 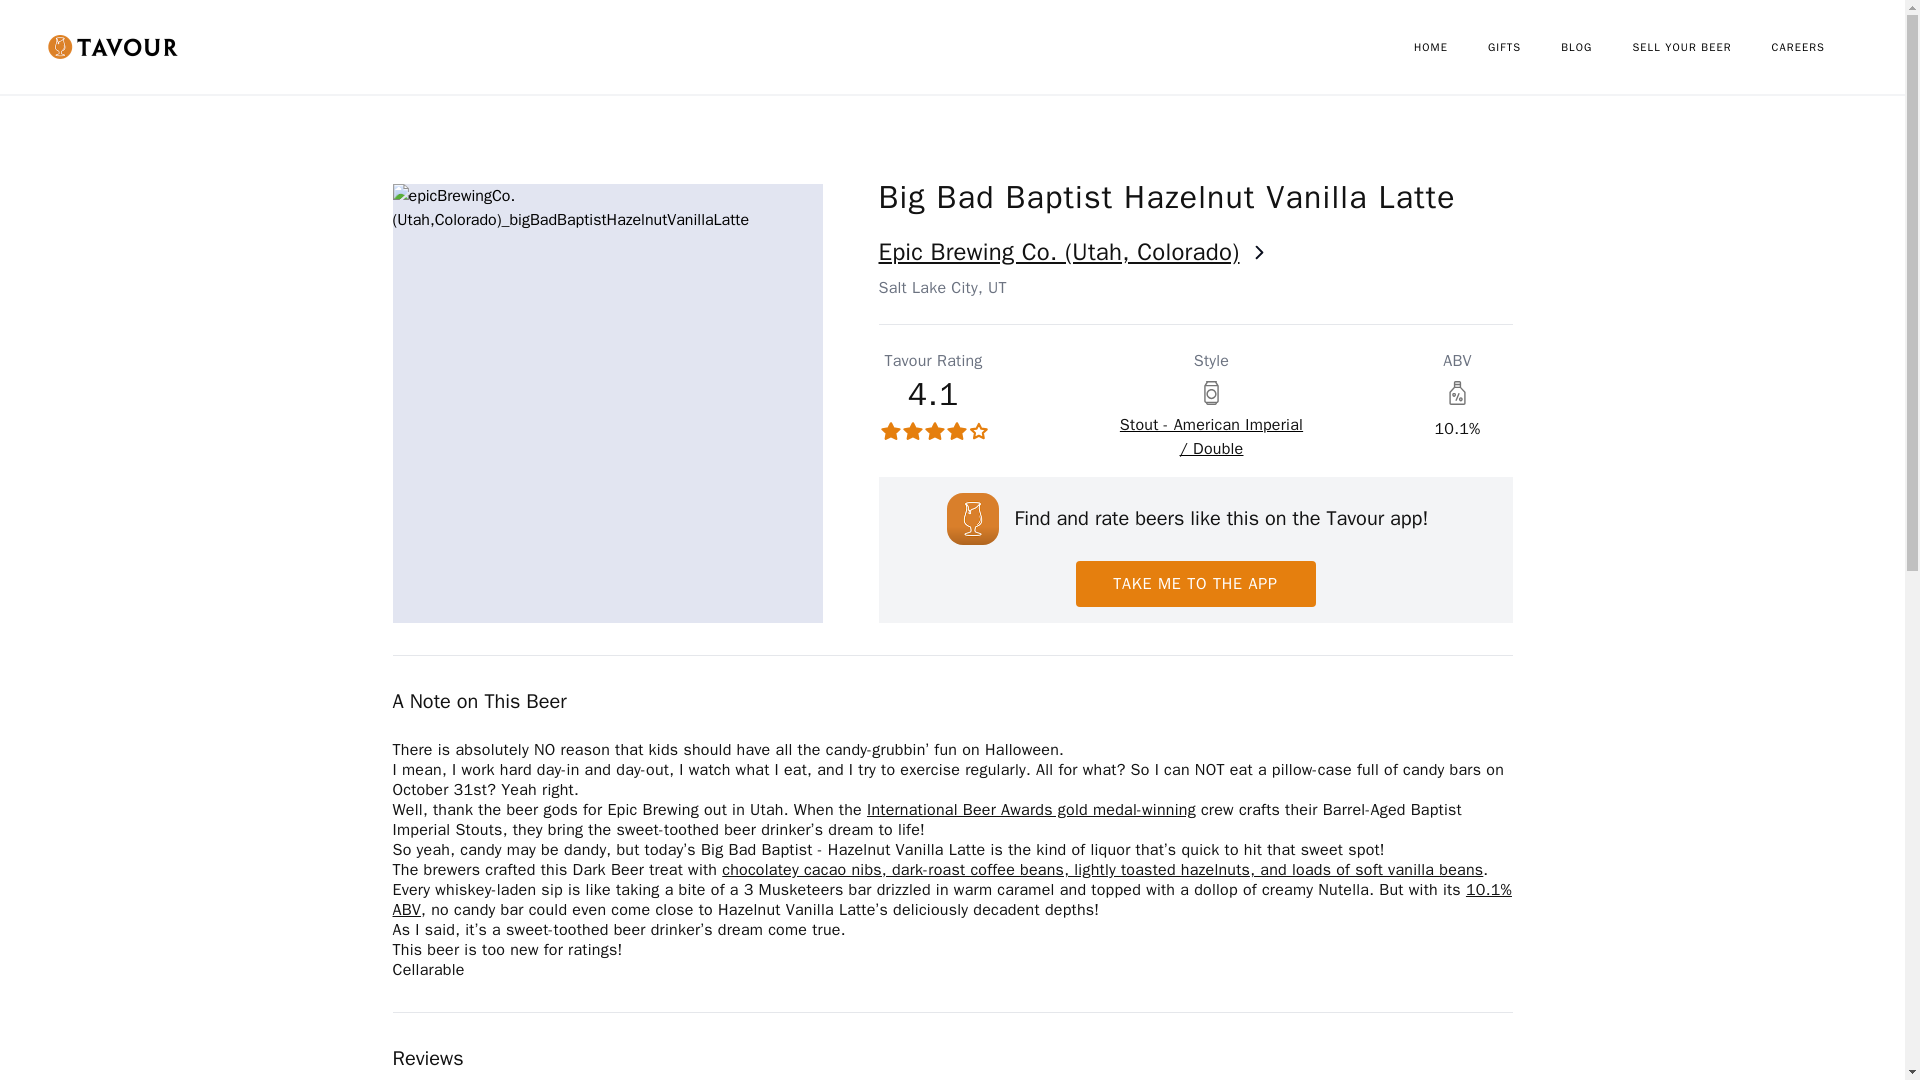 I want to click on SELL YOUR BEER, so click(x=1701, y=47).